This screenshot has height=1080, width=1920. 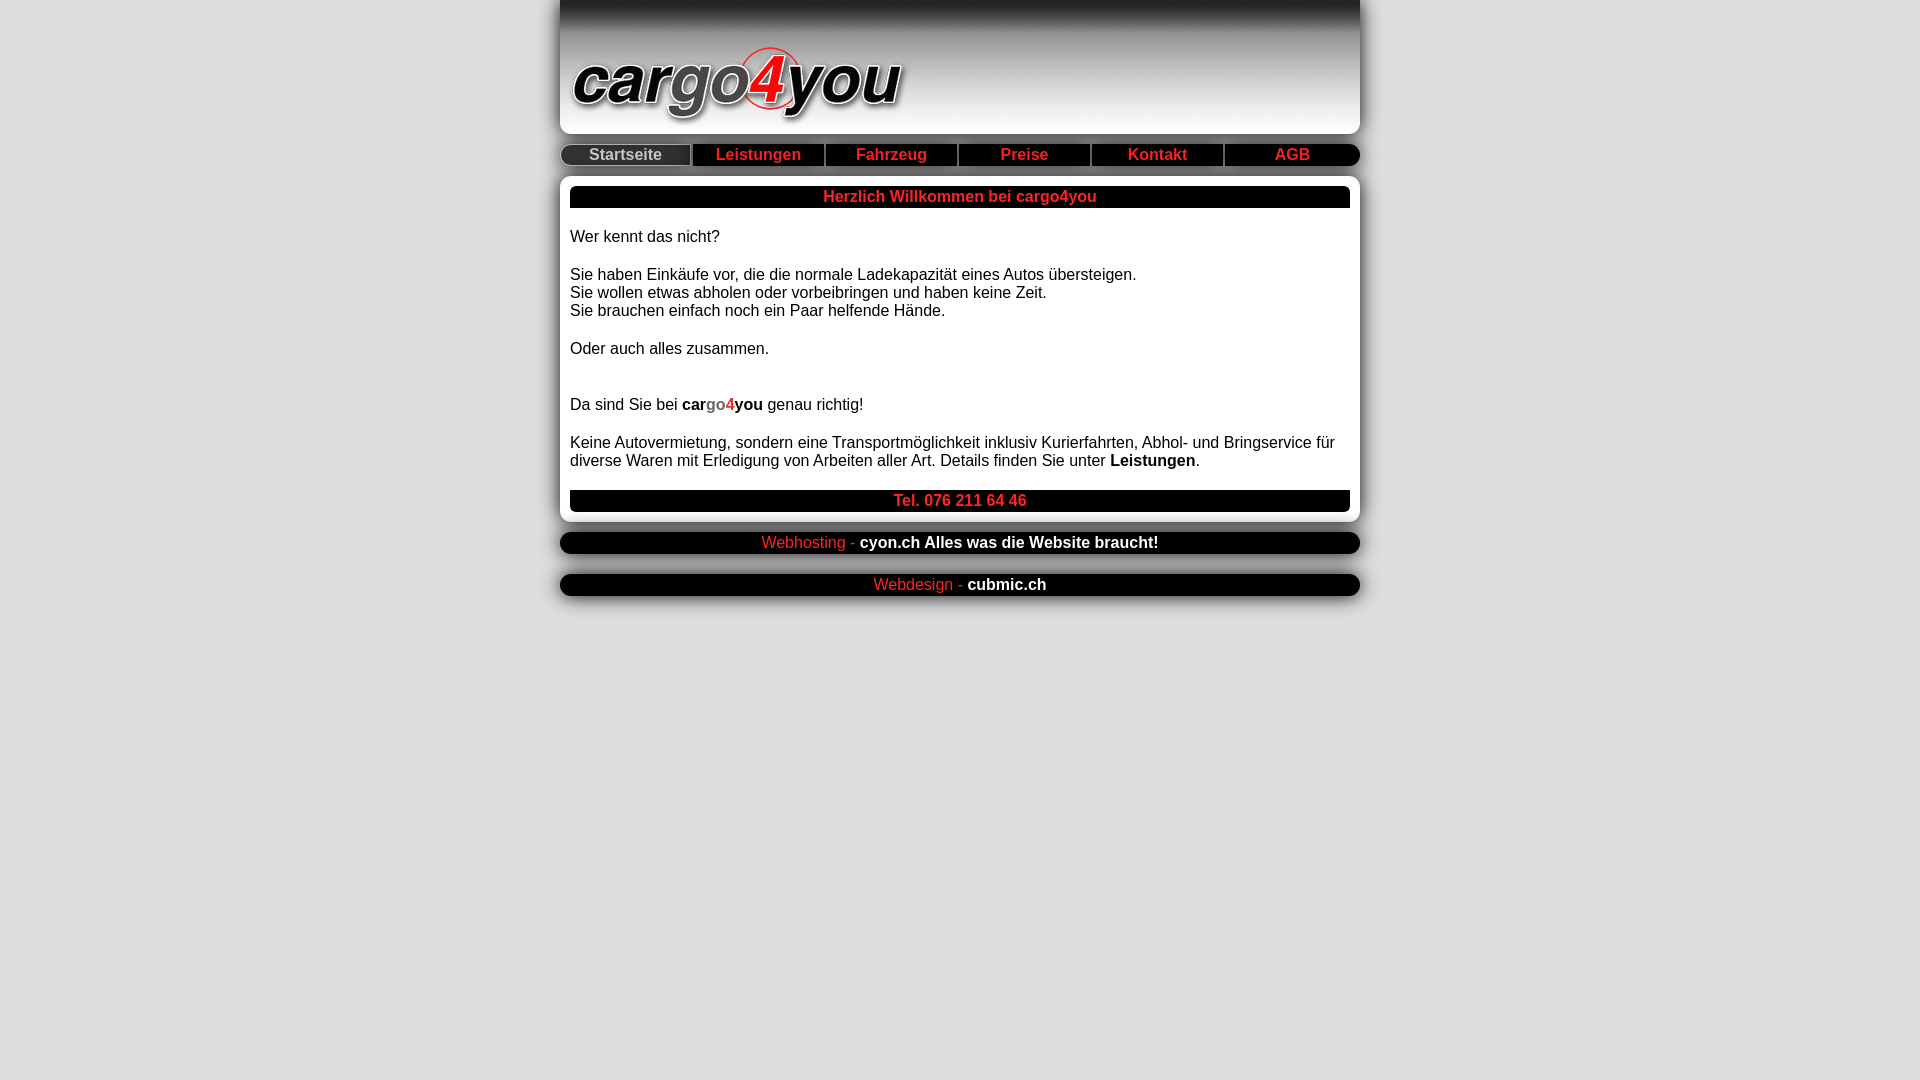 What do you see at coordinates (1292, 155) in the screenshot?
I see `AGB` at bounding box center [1292, 155].